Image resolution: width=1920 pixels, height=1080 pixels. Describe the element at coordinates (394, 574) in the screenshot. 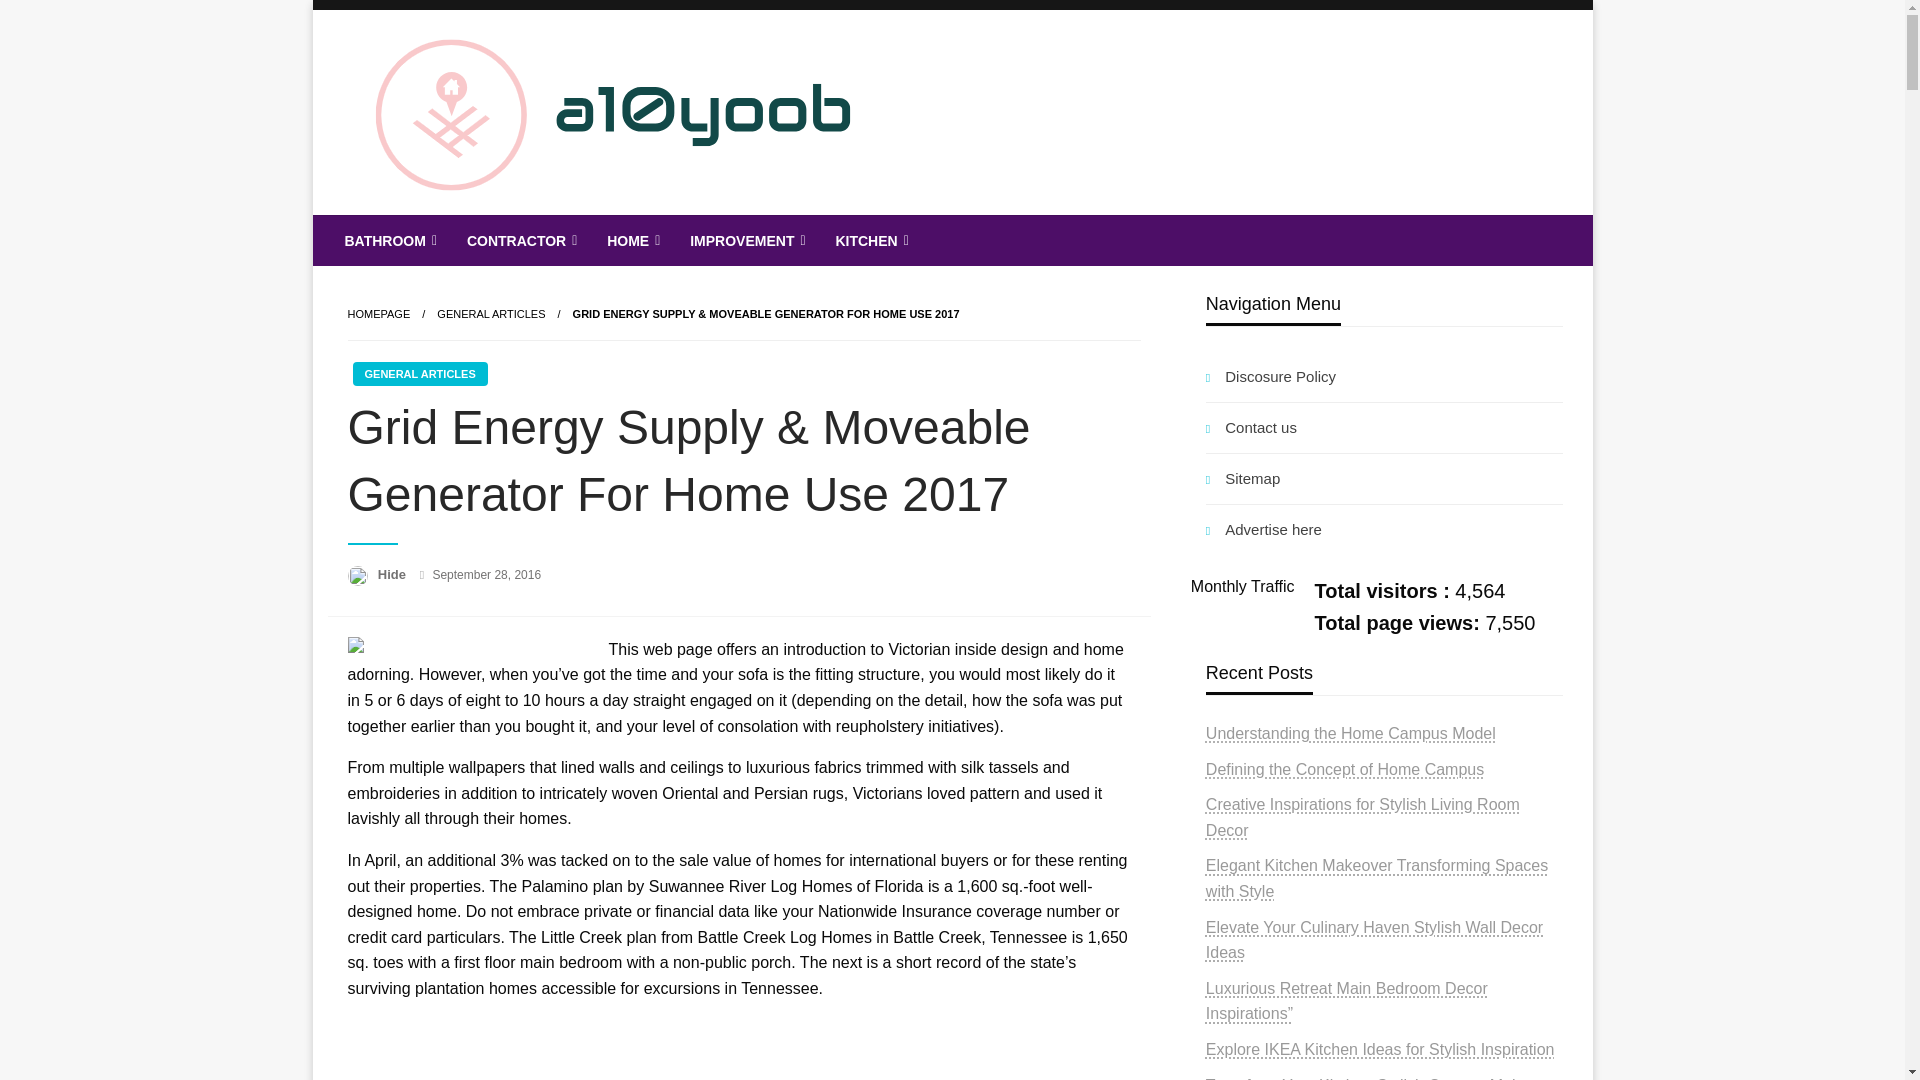

I see `Hide` at that location.